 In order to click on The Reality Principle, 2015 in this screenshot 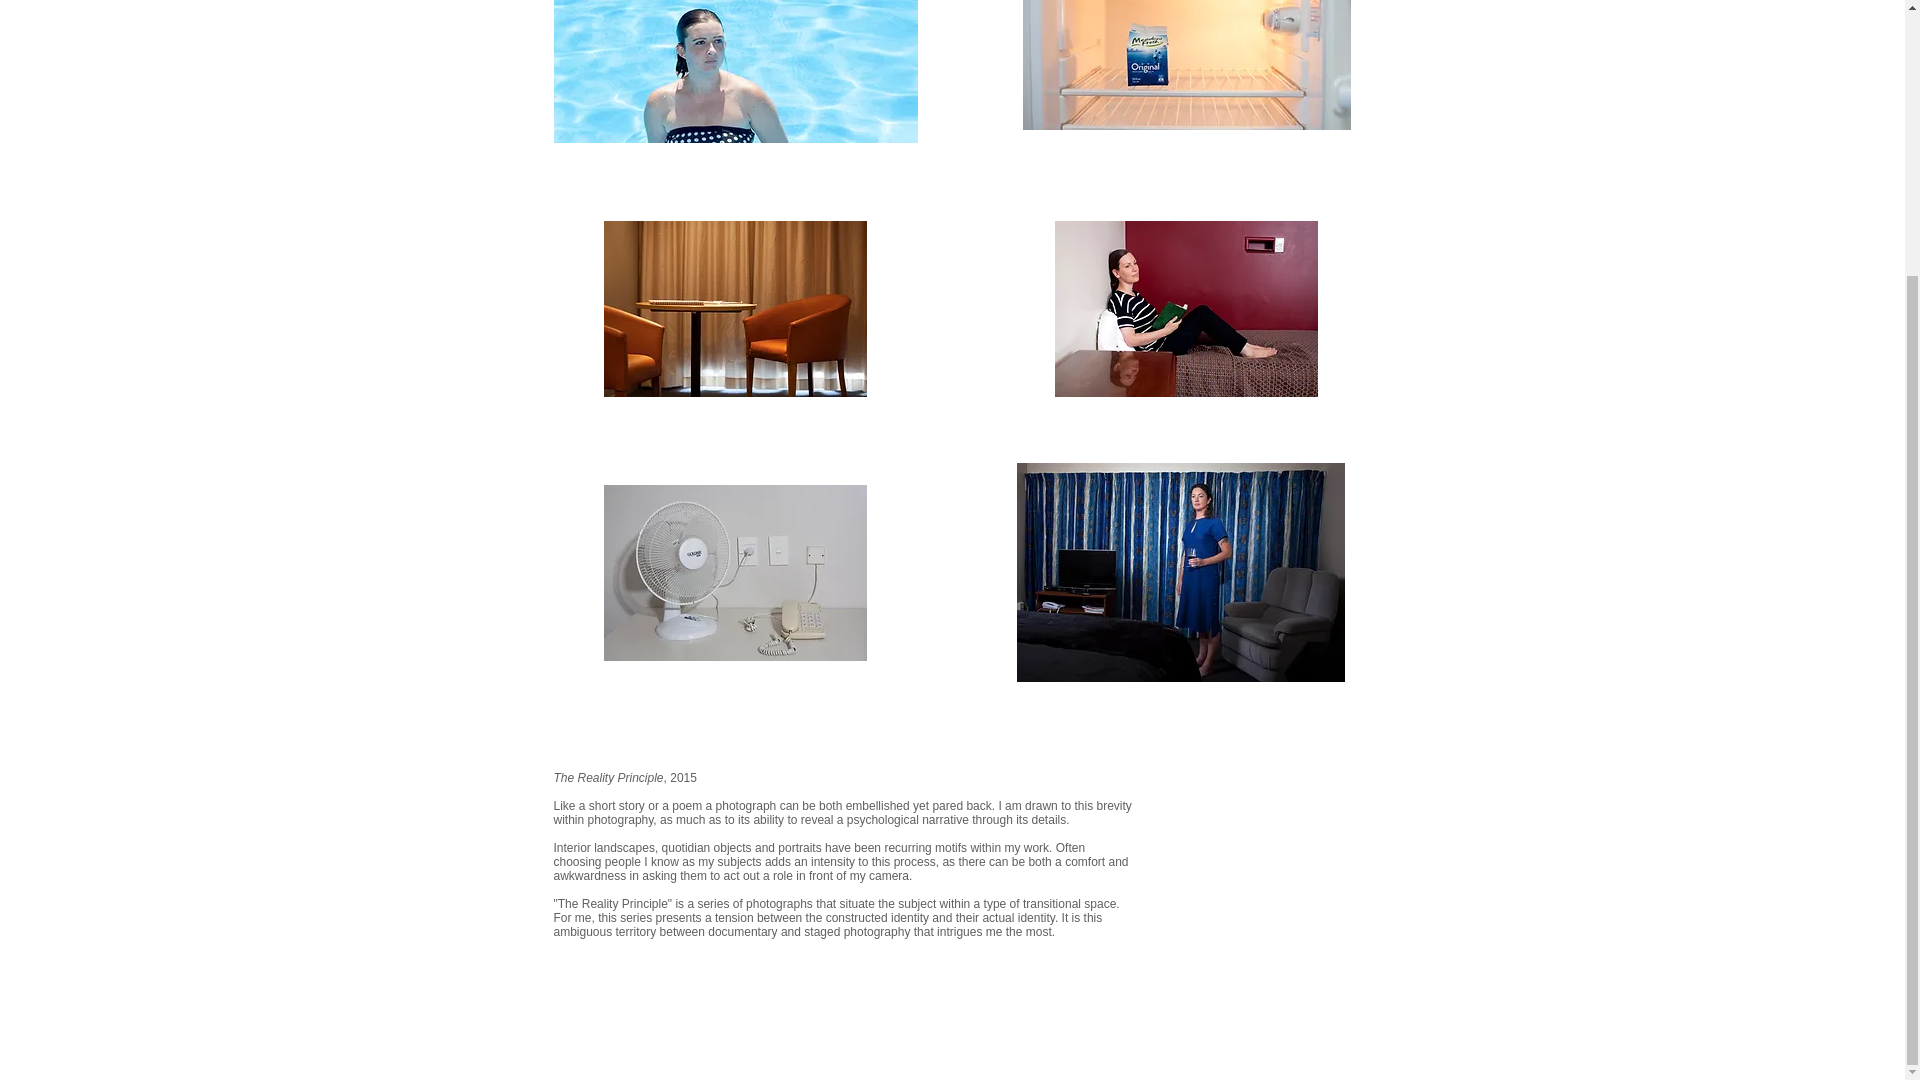, I will do `click(736, 71)`.